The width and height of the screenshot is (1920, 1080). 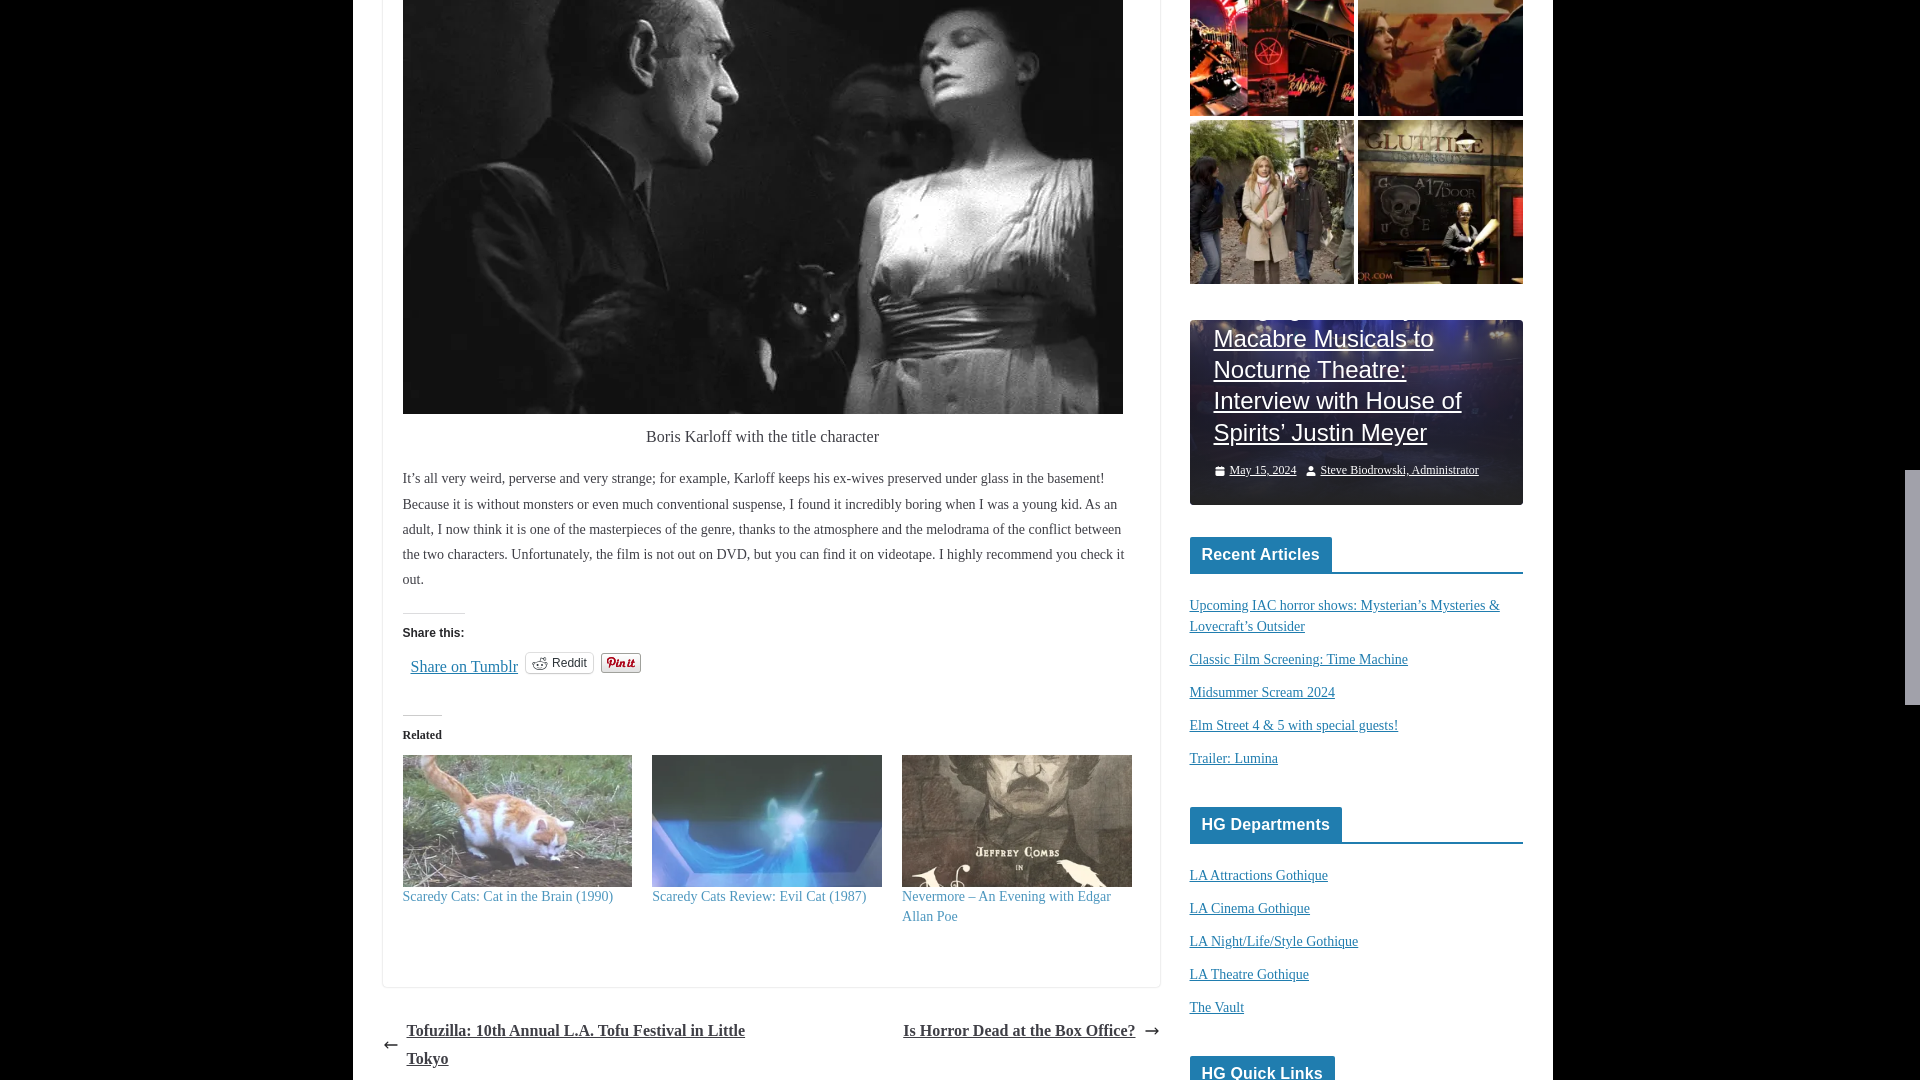 I want to click on Click to share on Reddit, so click(x=560, y=662).